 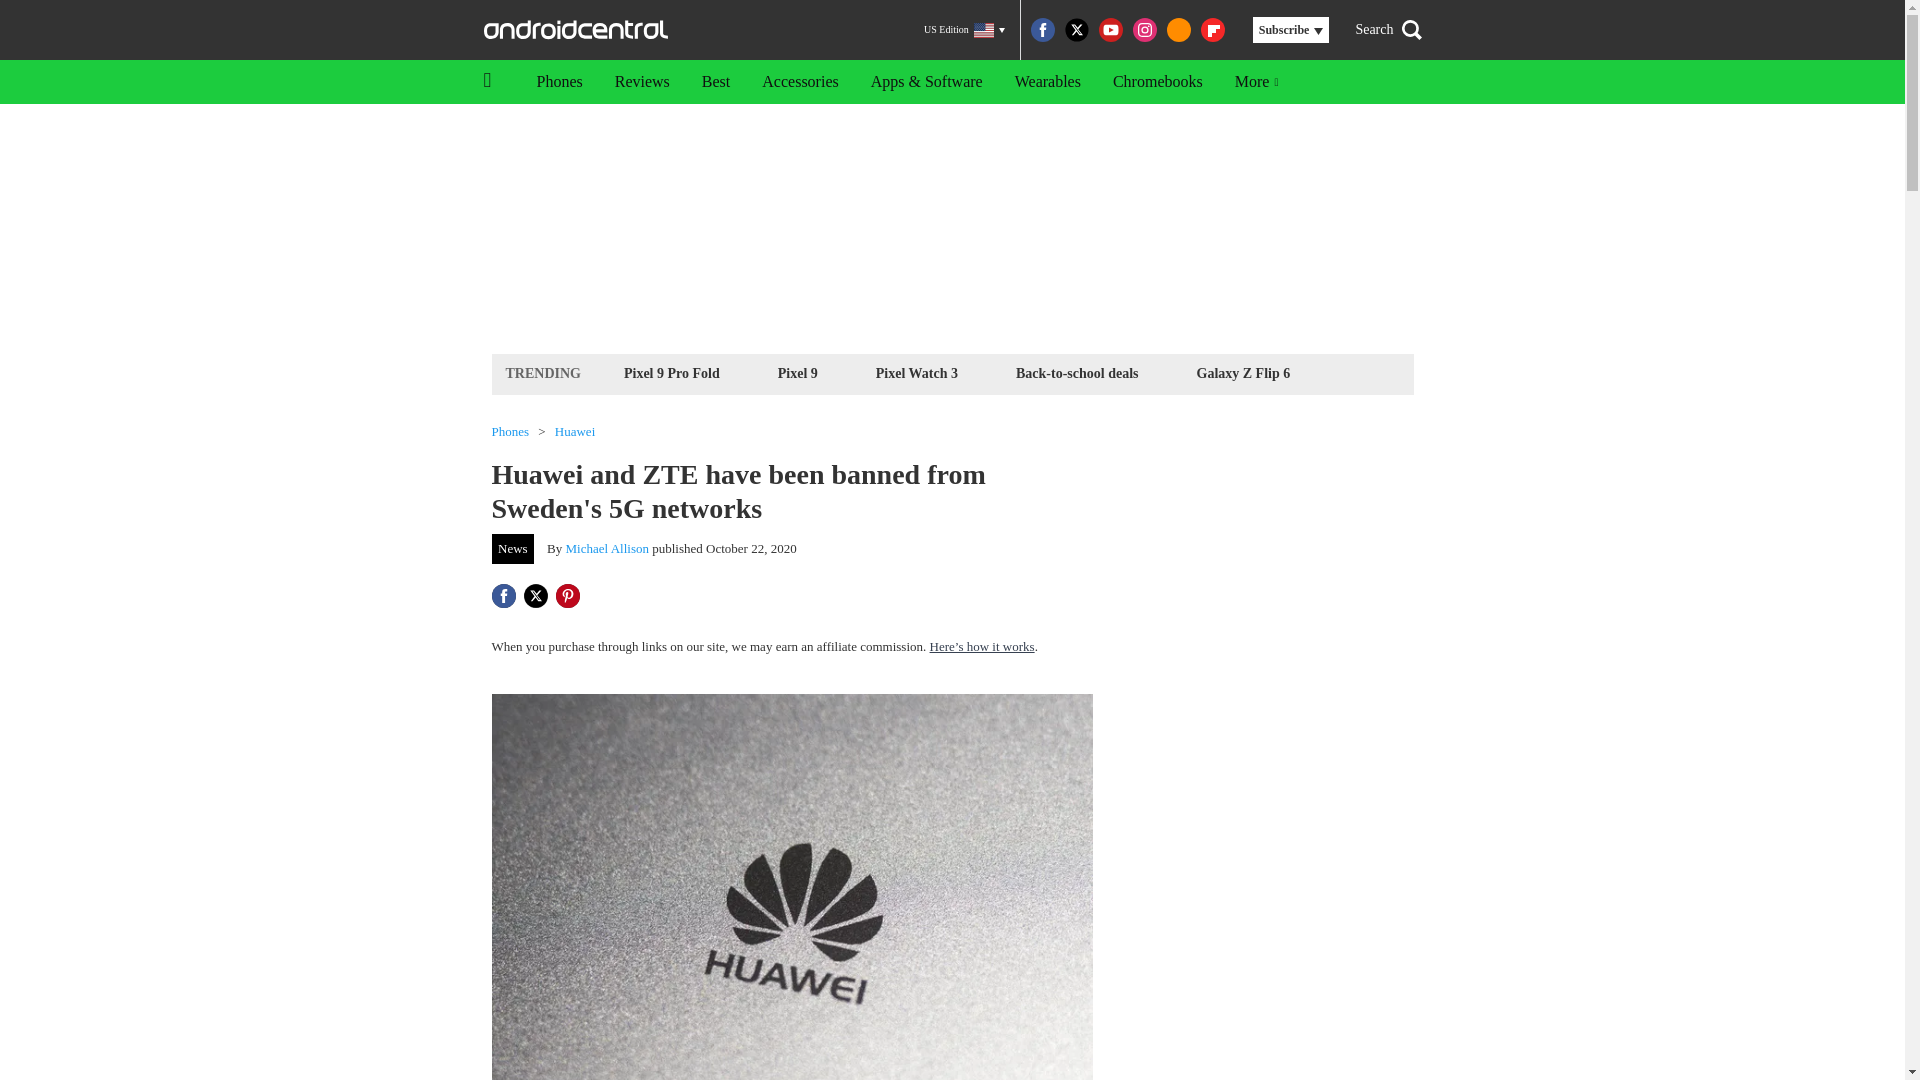 What do you see at coordinates (800, 82) in the screenshot?
I see `Accessories` at bounding box center [800, 82].